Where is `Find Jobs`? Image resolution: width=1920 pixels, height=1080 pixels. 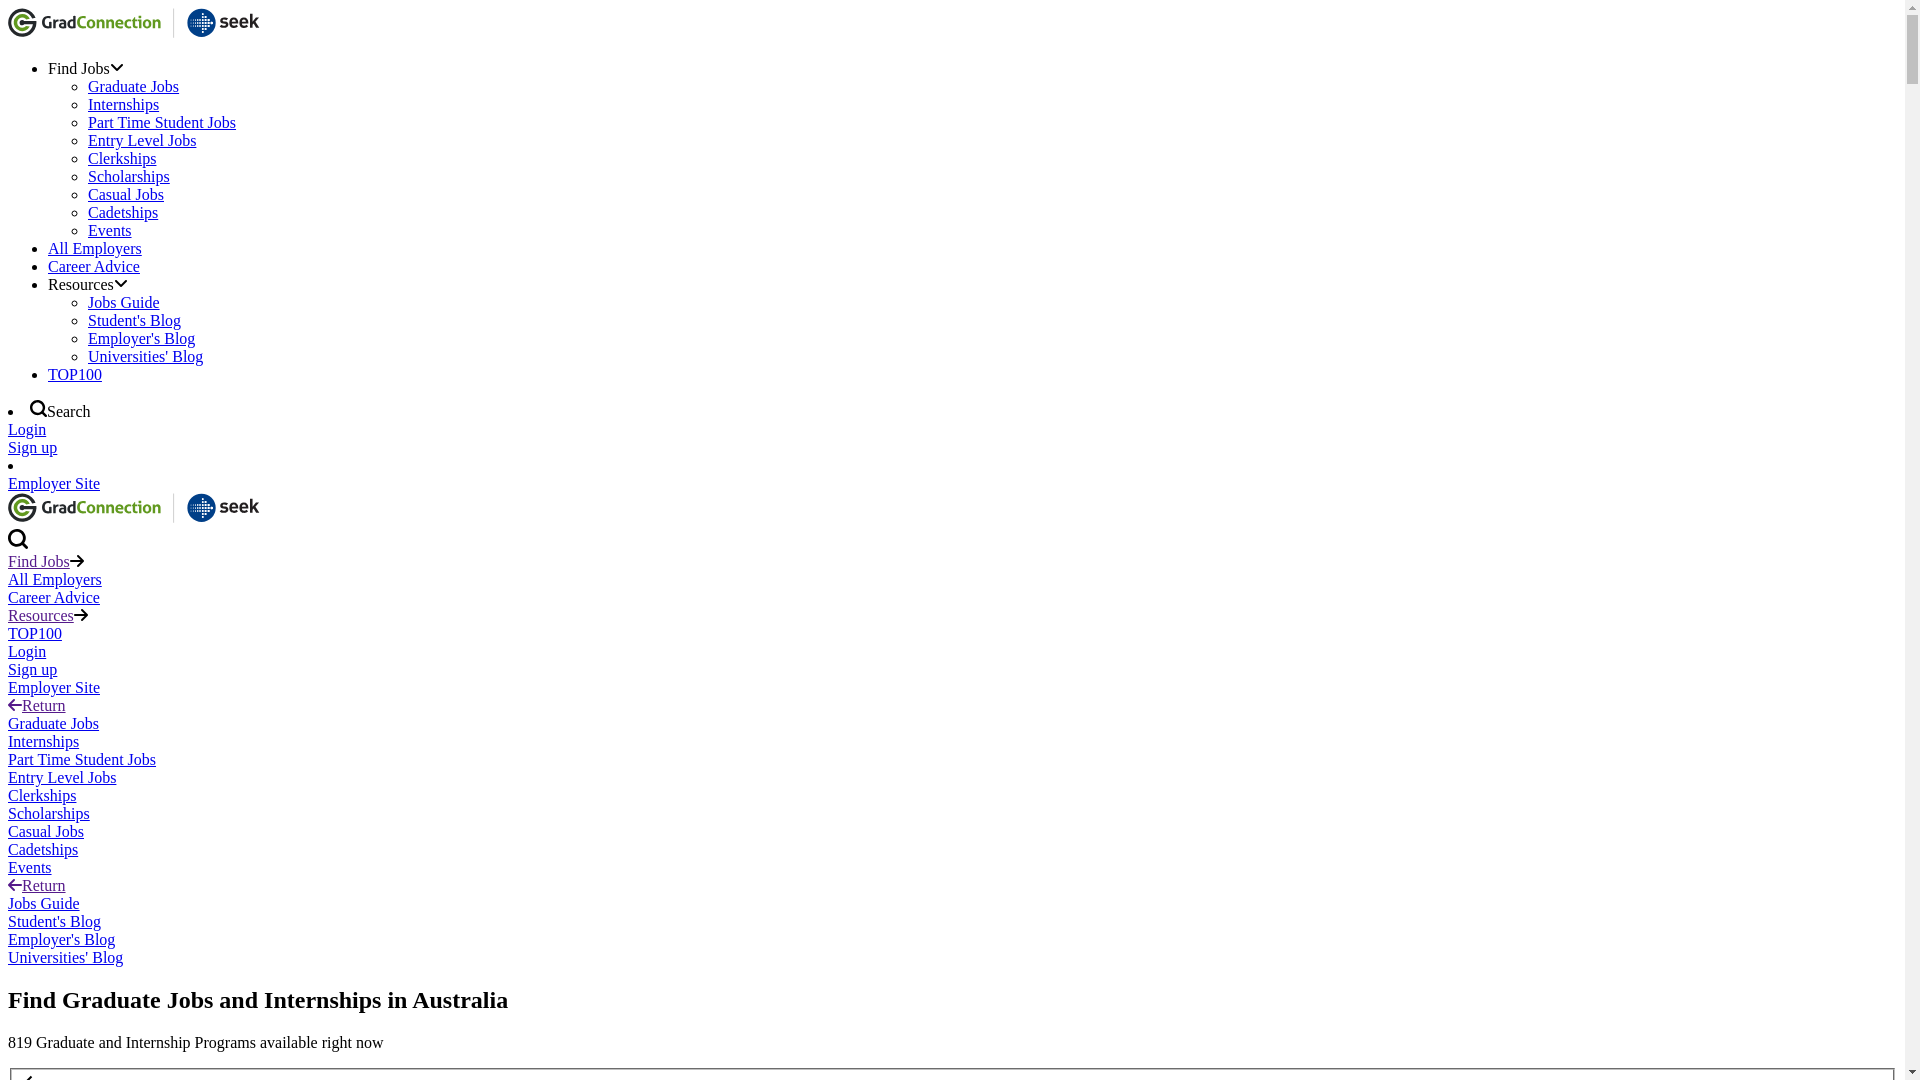 Find Jobs is located at coordinates (39, 562).